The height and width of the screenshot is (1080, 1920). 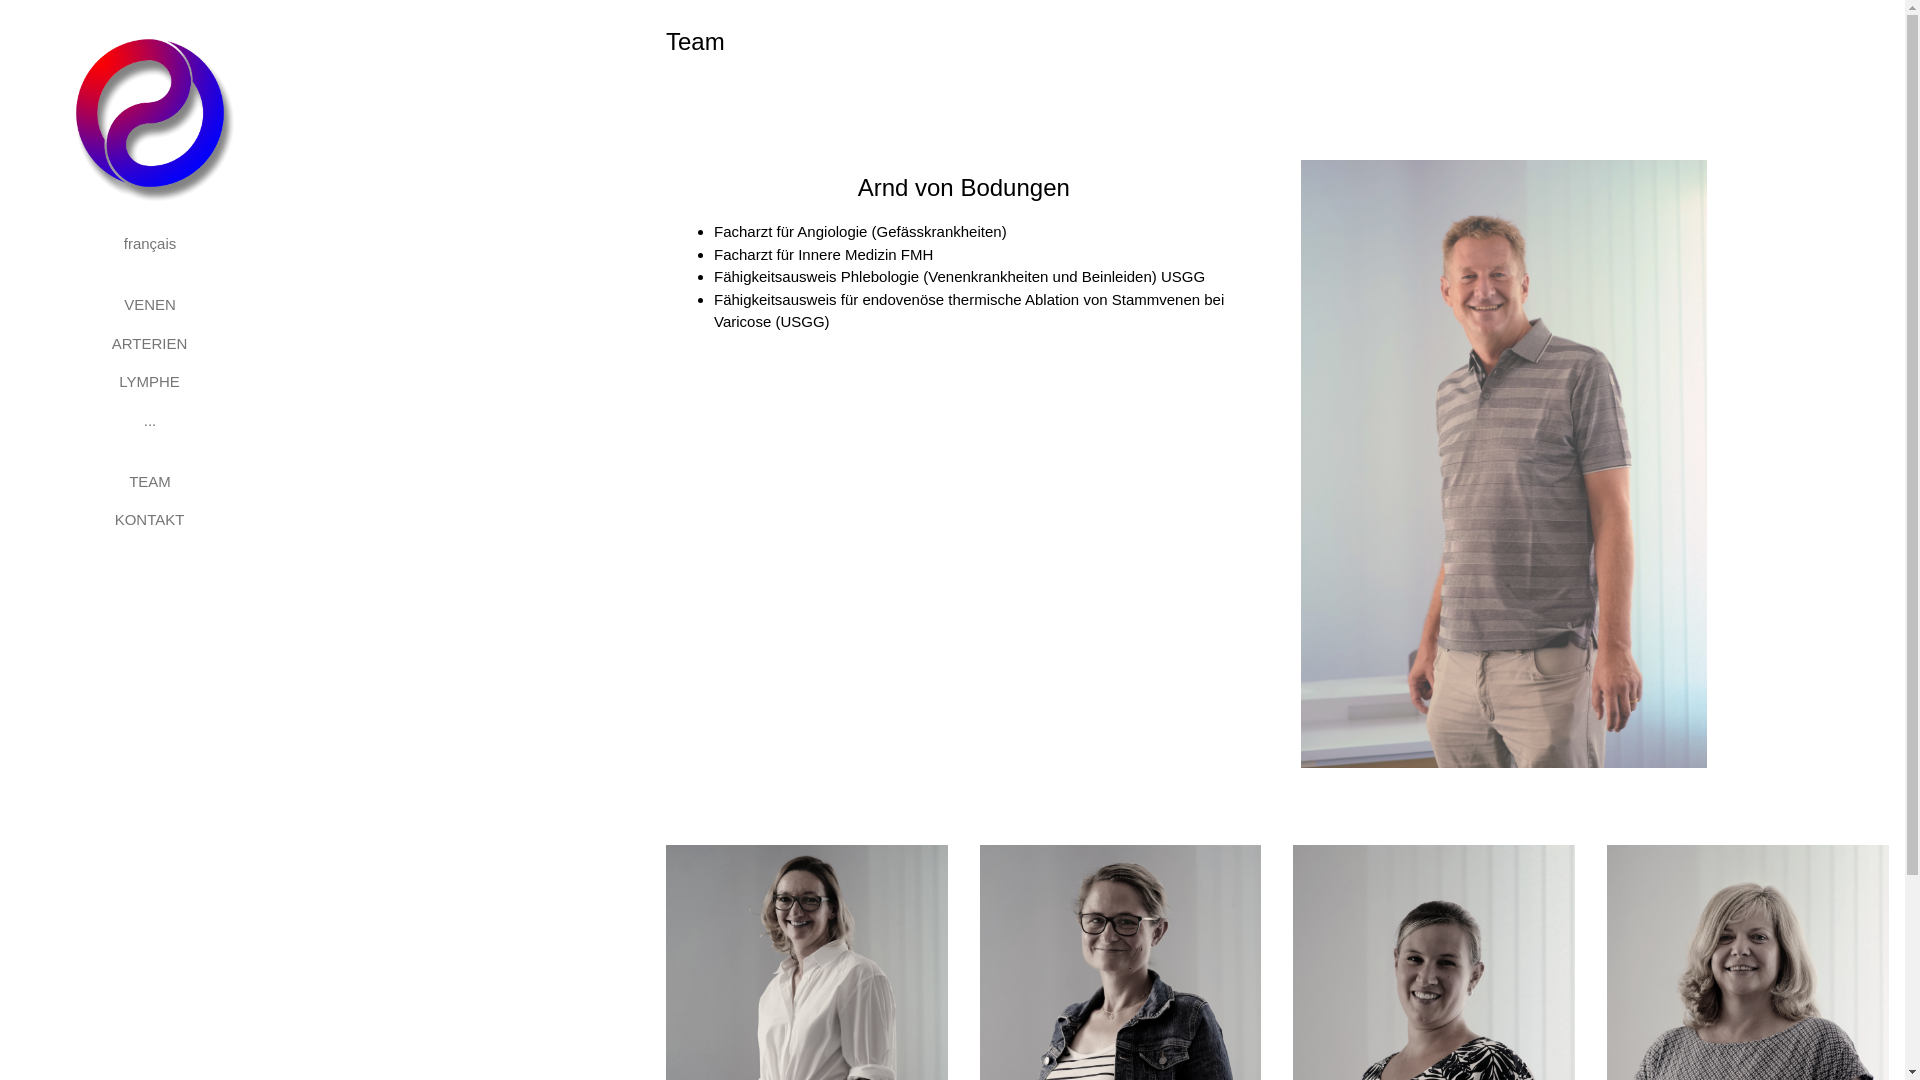 I want to click on TEAM, so click(x=150, y=482).